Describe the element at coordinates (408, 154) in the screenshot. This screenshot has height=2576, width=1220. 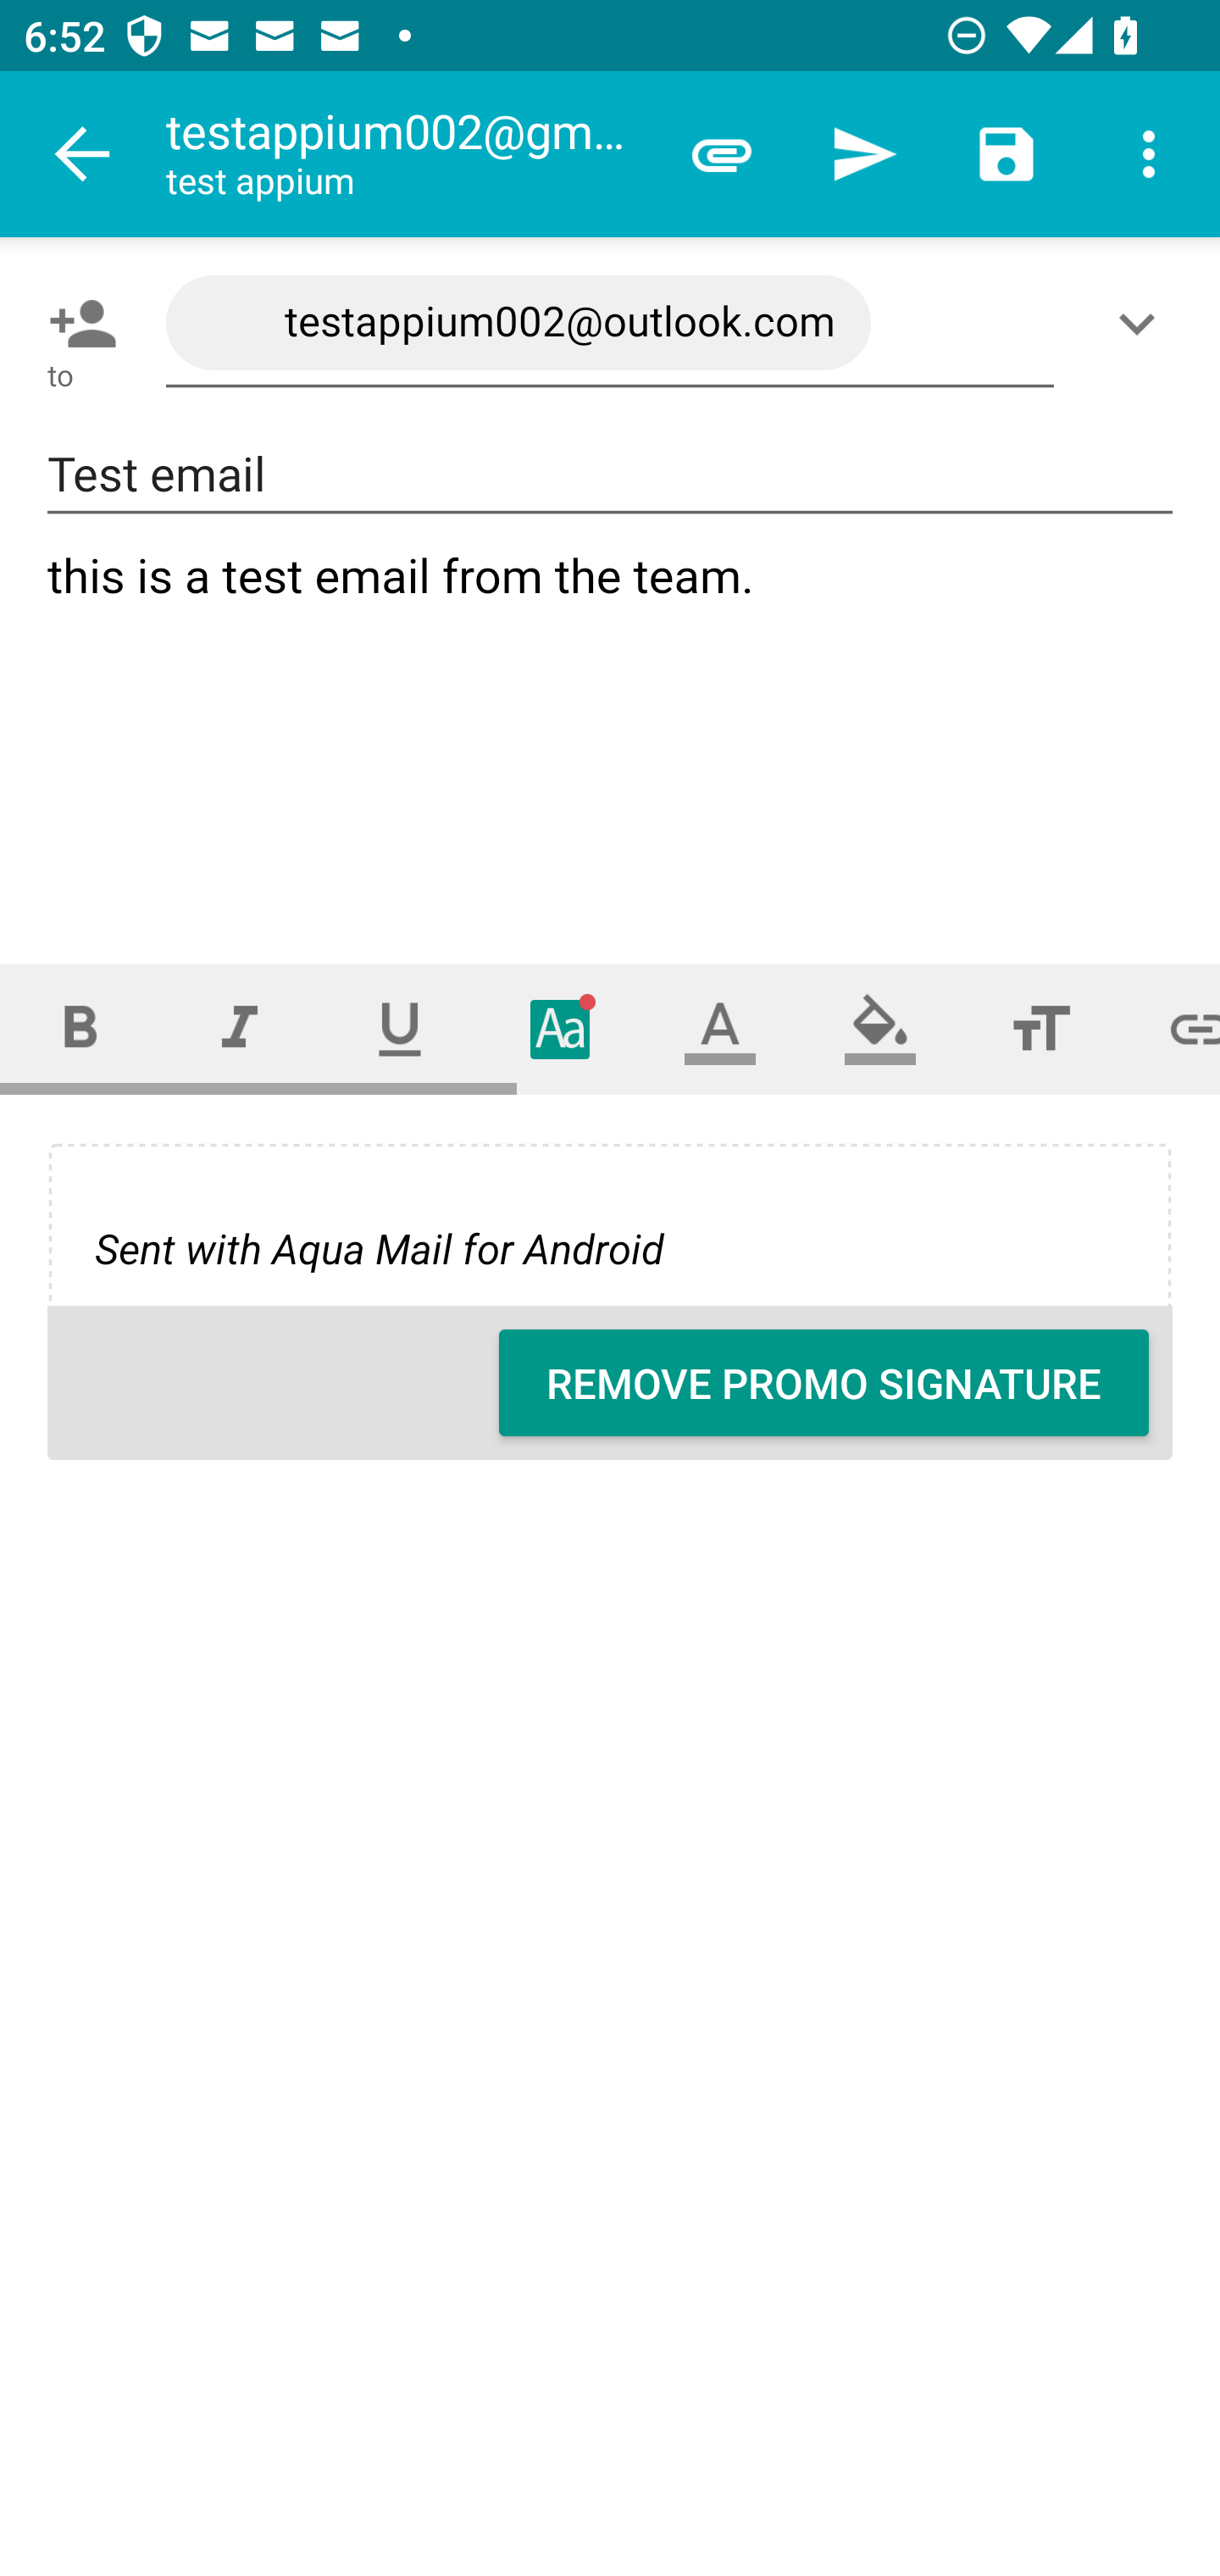
I see `testappium002@gmail.com test appium` at that location.